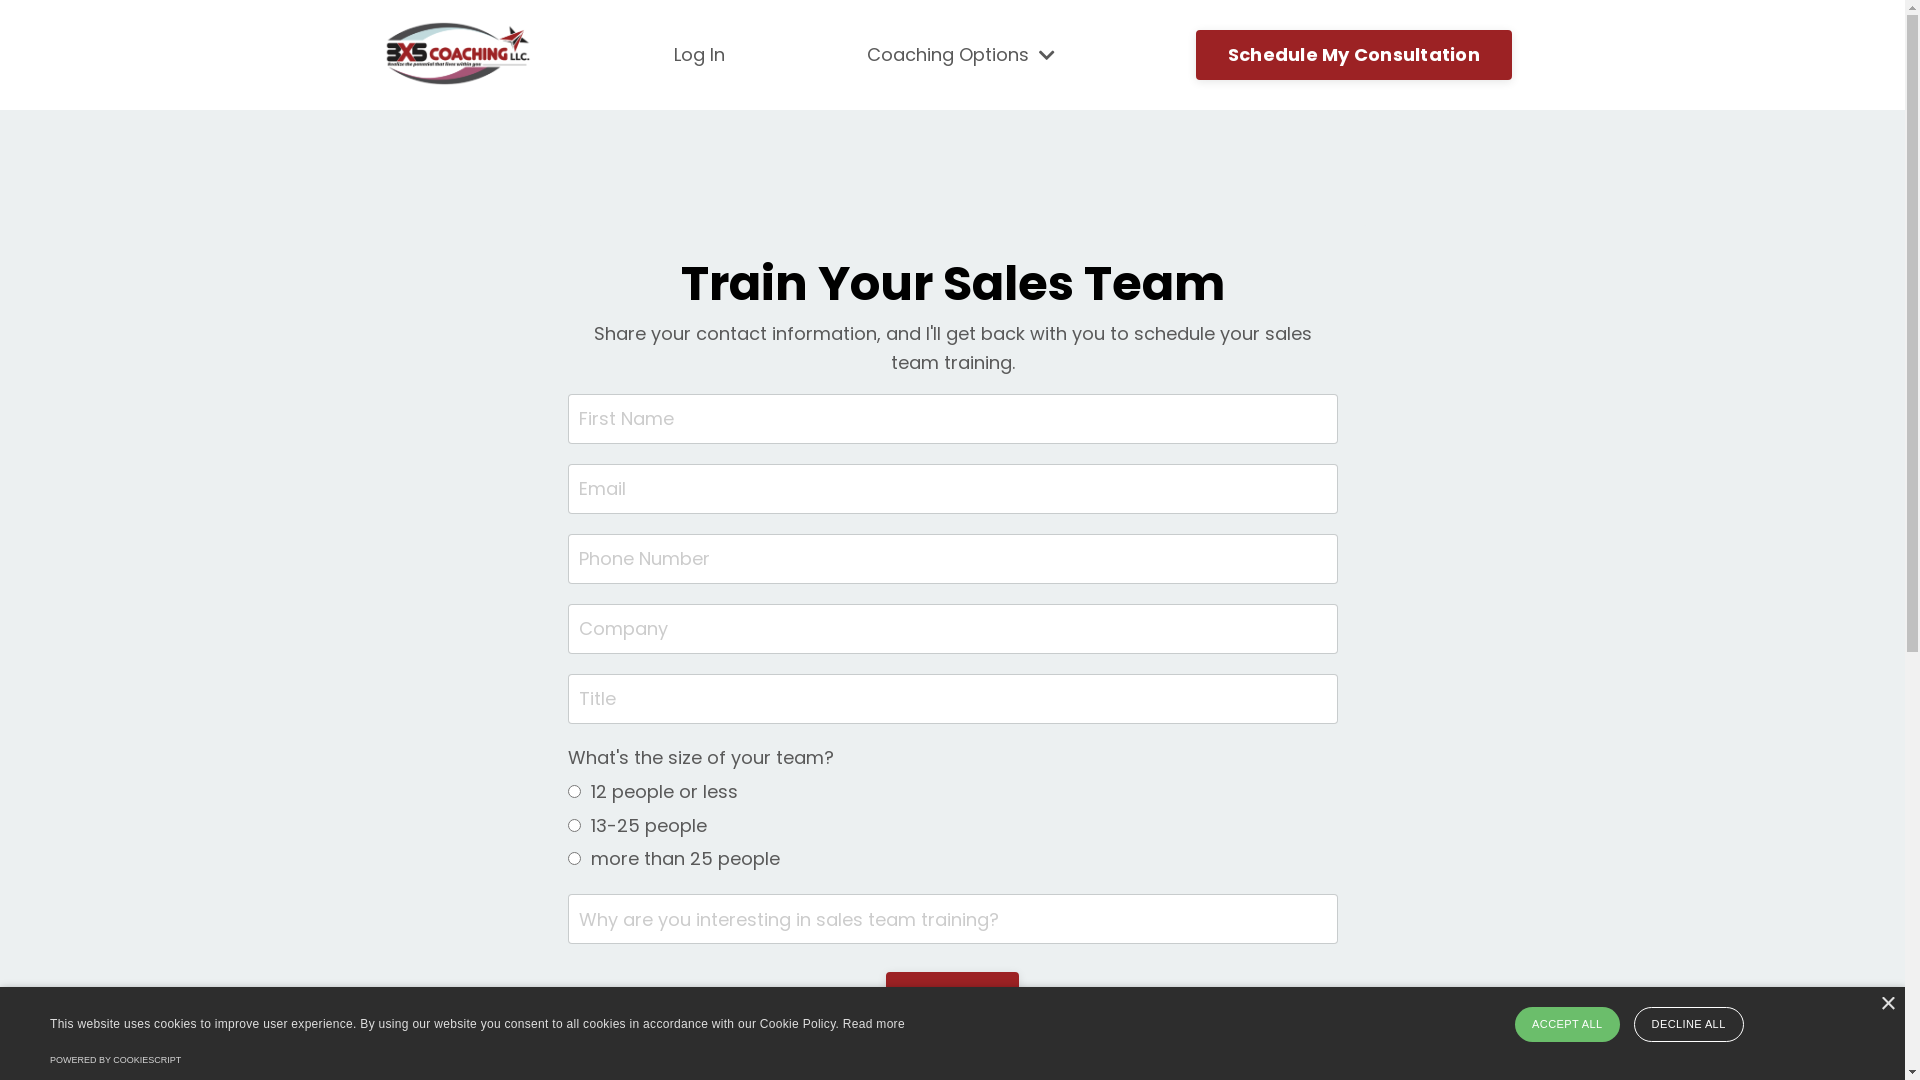 Image resolution: width=1920 pixels, height=1080 pixels. Describe the element at coordinates (1354, 55) in the screenshot. I see `Schedule My Consultation` at that location.